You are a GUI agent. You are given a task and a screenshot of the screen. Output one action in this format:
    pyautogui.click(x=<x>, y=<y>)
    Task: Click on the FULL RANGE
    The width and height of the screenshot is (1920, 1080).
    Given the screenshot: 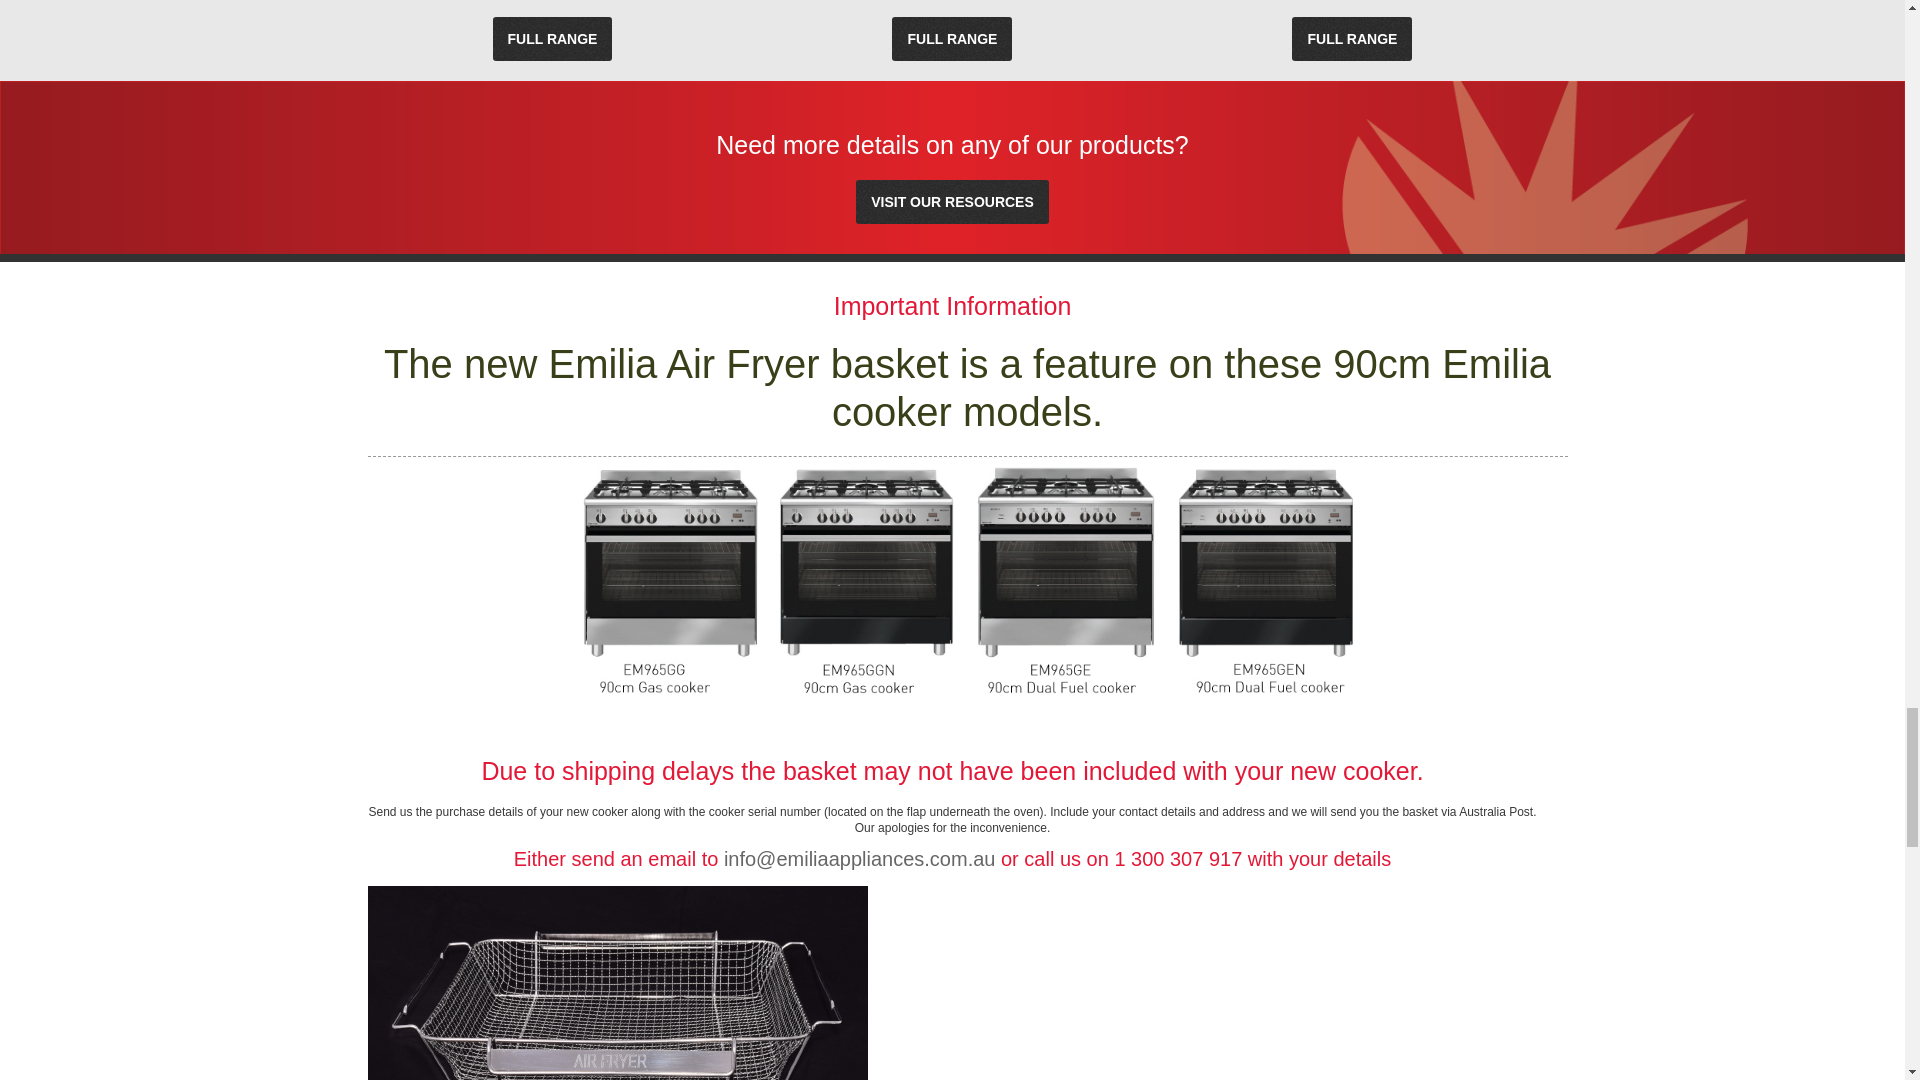 What is the action you would take?
    pyautogui.click(x=1352, y=38)
    